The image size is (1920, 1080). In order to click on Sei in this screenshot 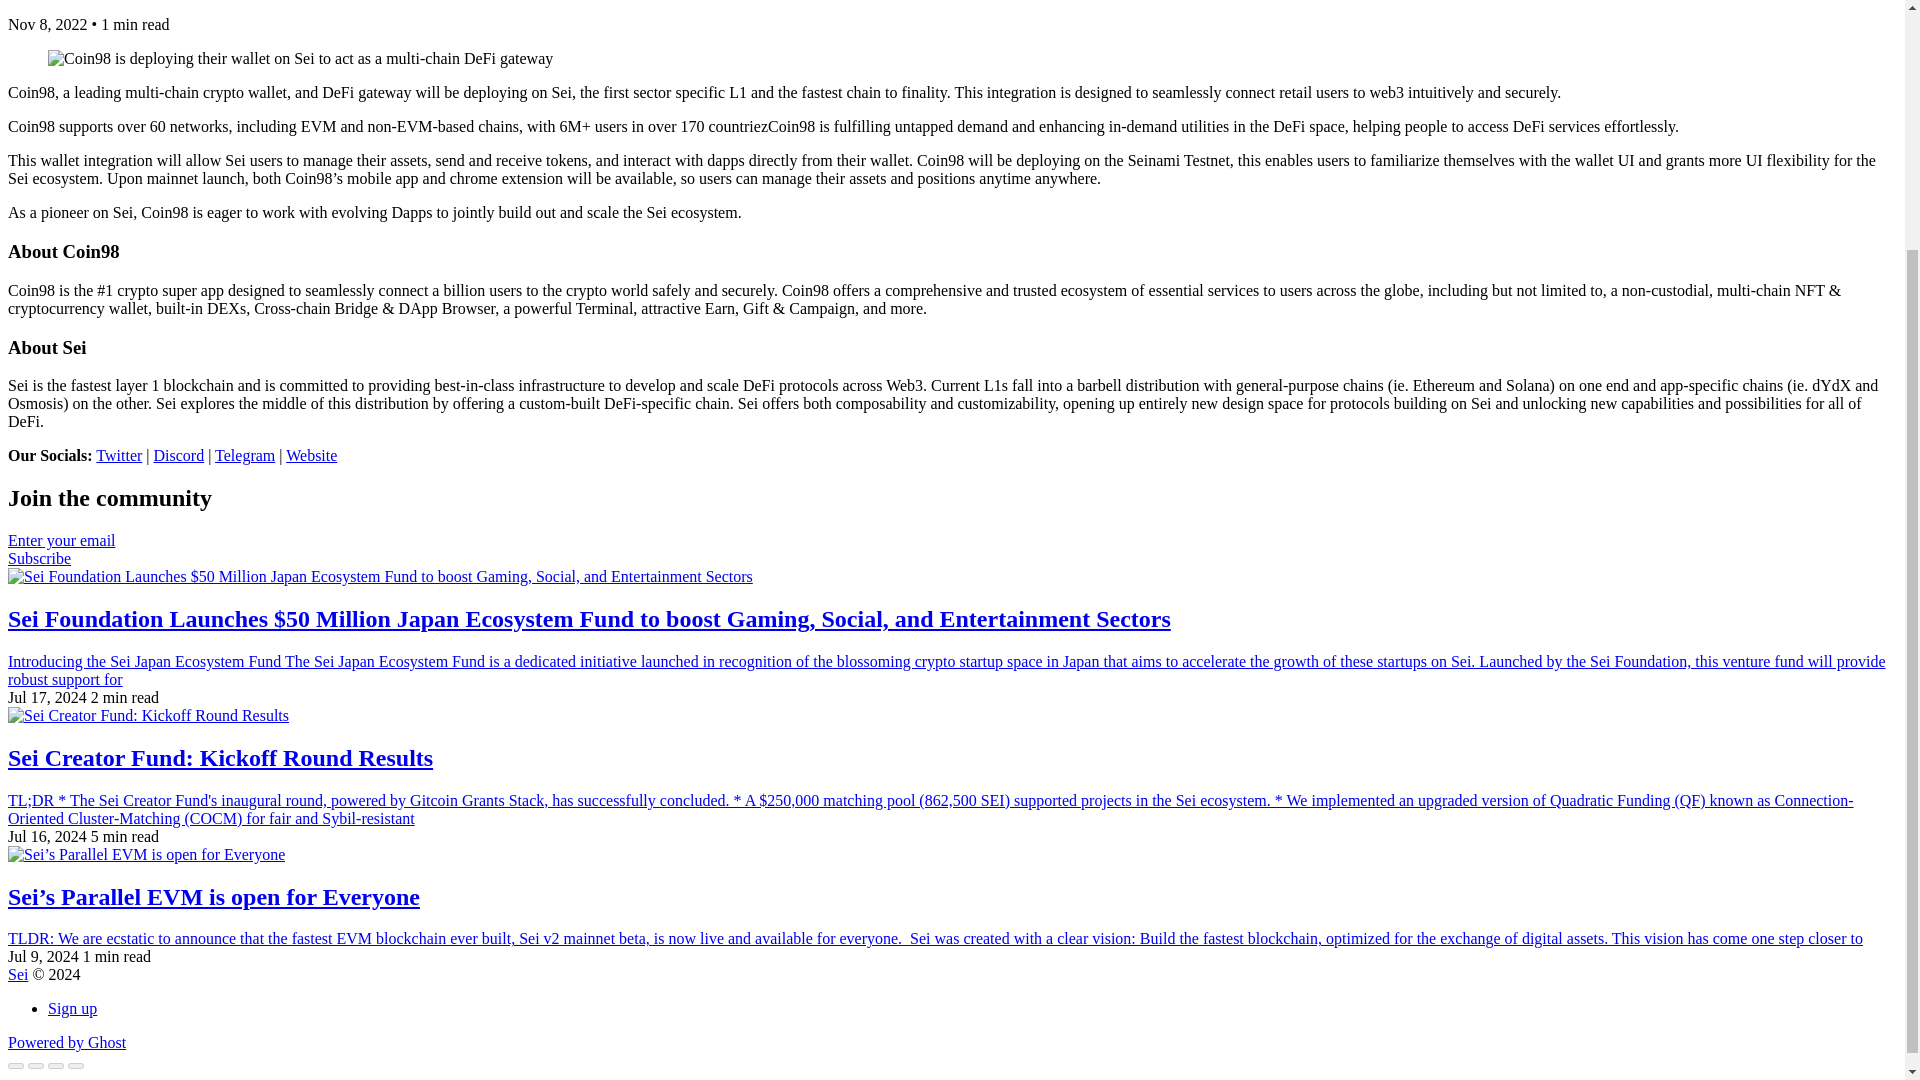, I will do `click(18, 974)`.